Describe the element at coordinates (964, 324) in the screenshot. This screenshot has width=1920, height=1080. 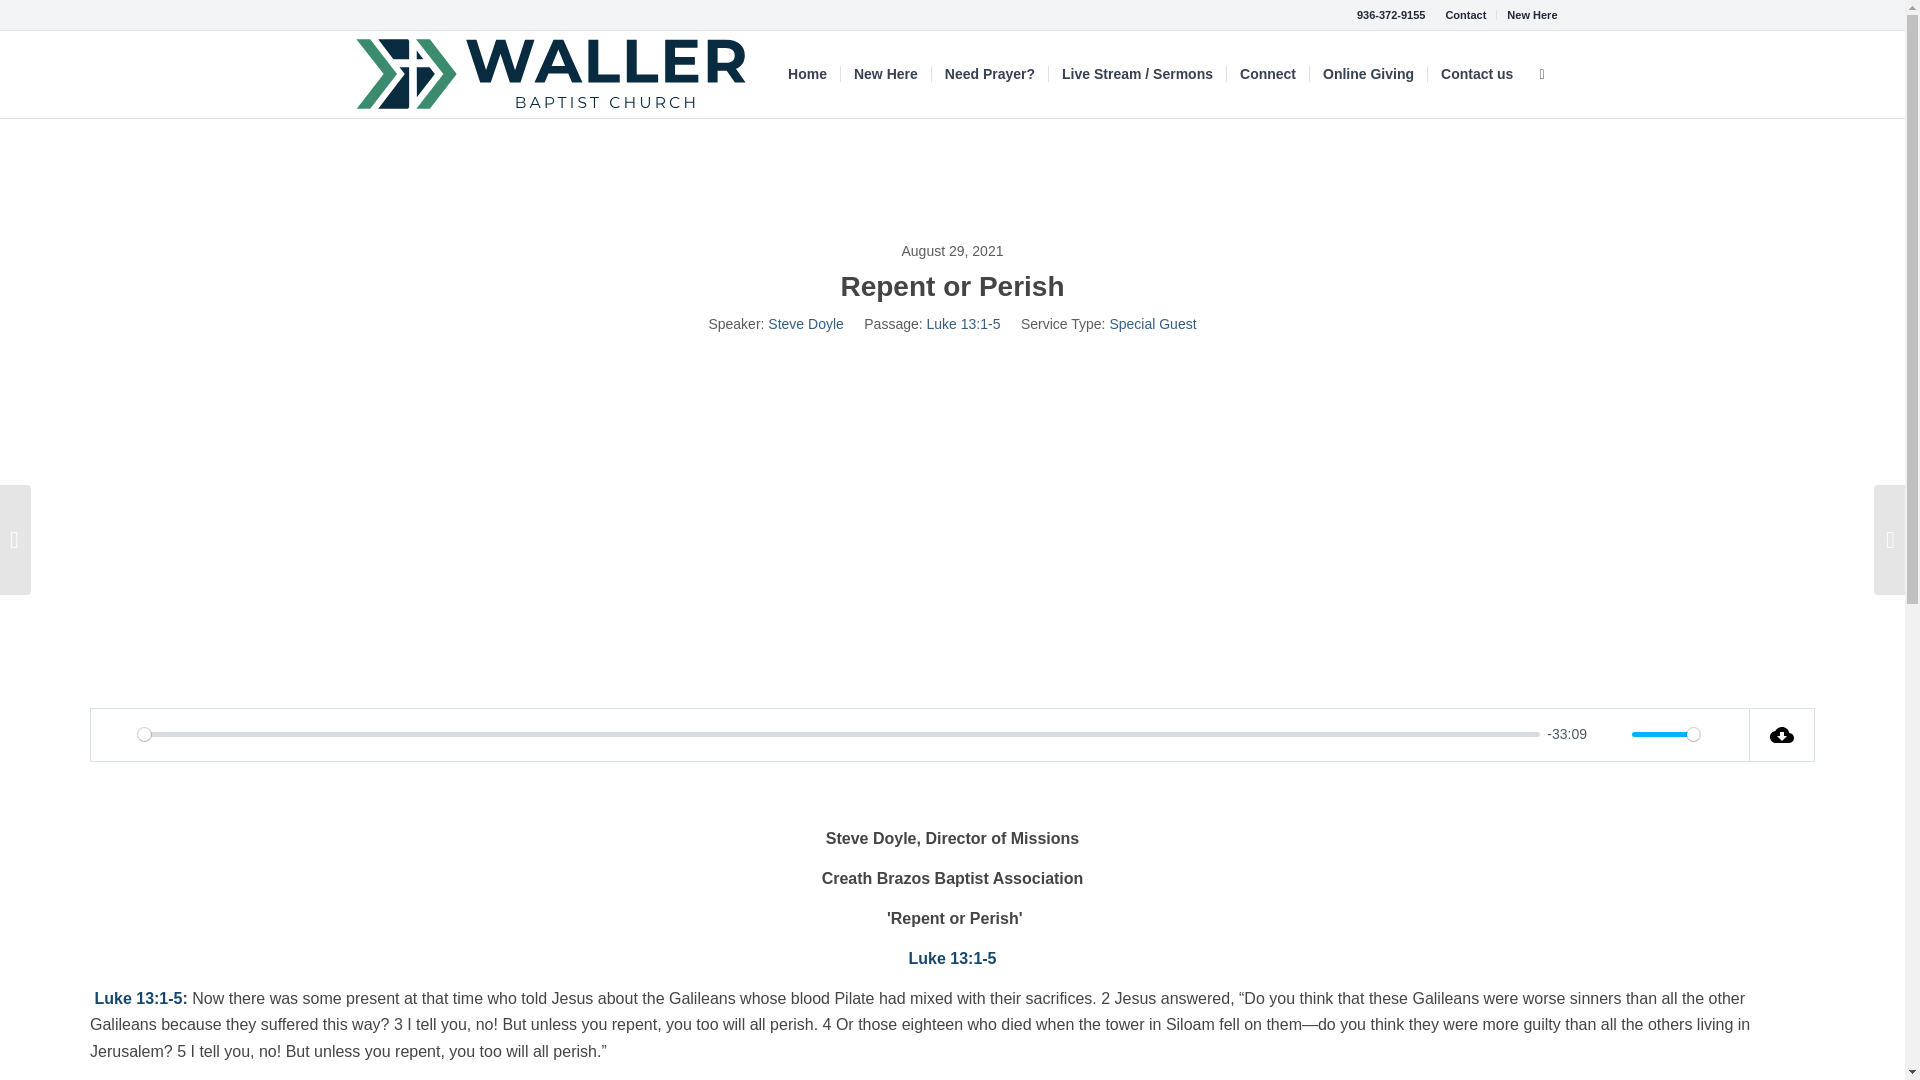
I see `Luke 13:1-5` at that location.